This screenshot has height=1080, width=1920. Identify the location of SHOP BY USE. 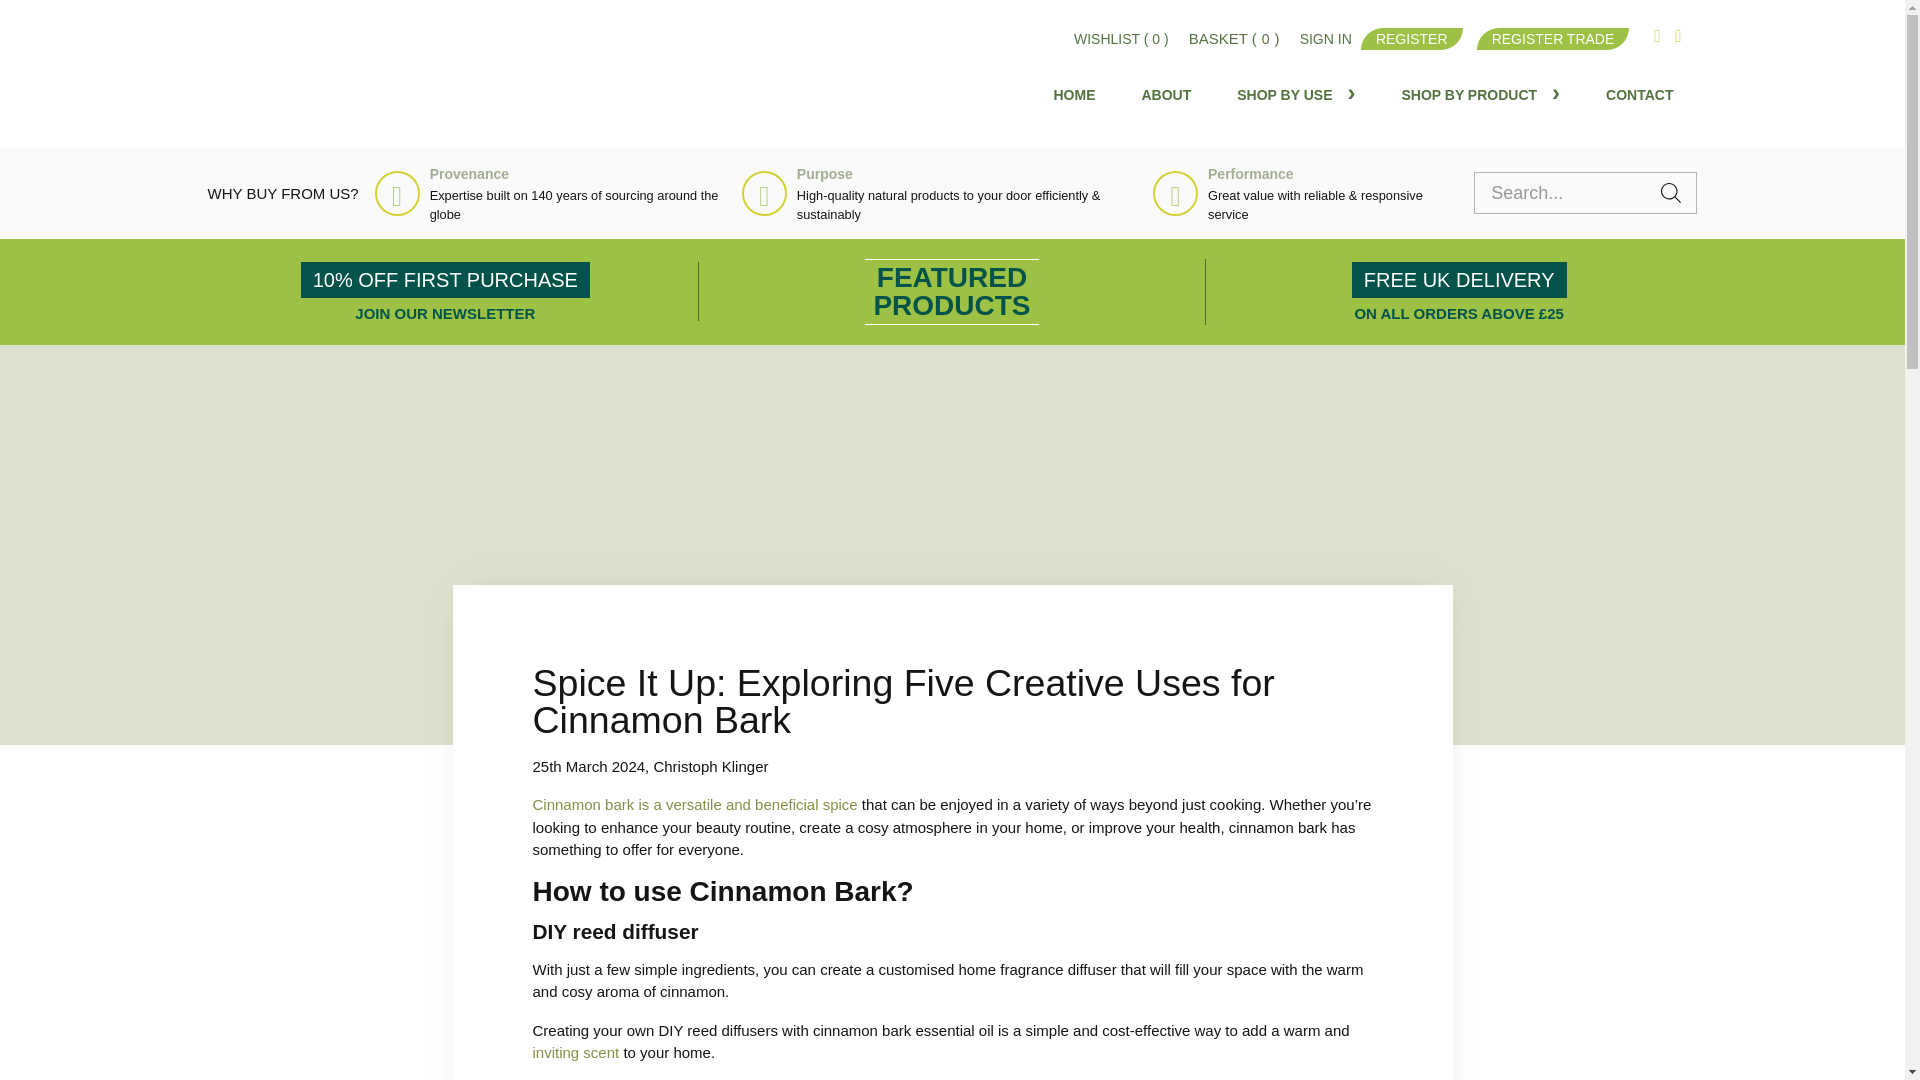
(1296, 94).